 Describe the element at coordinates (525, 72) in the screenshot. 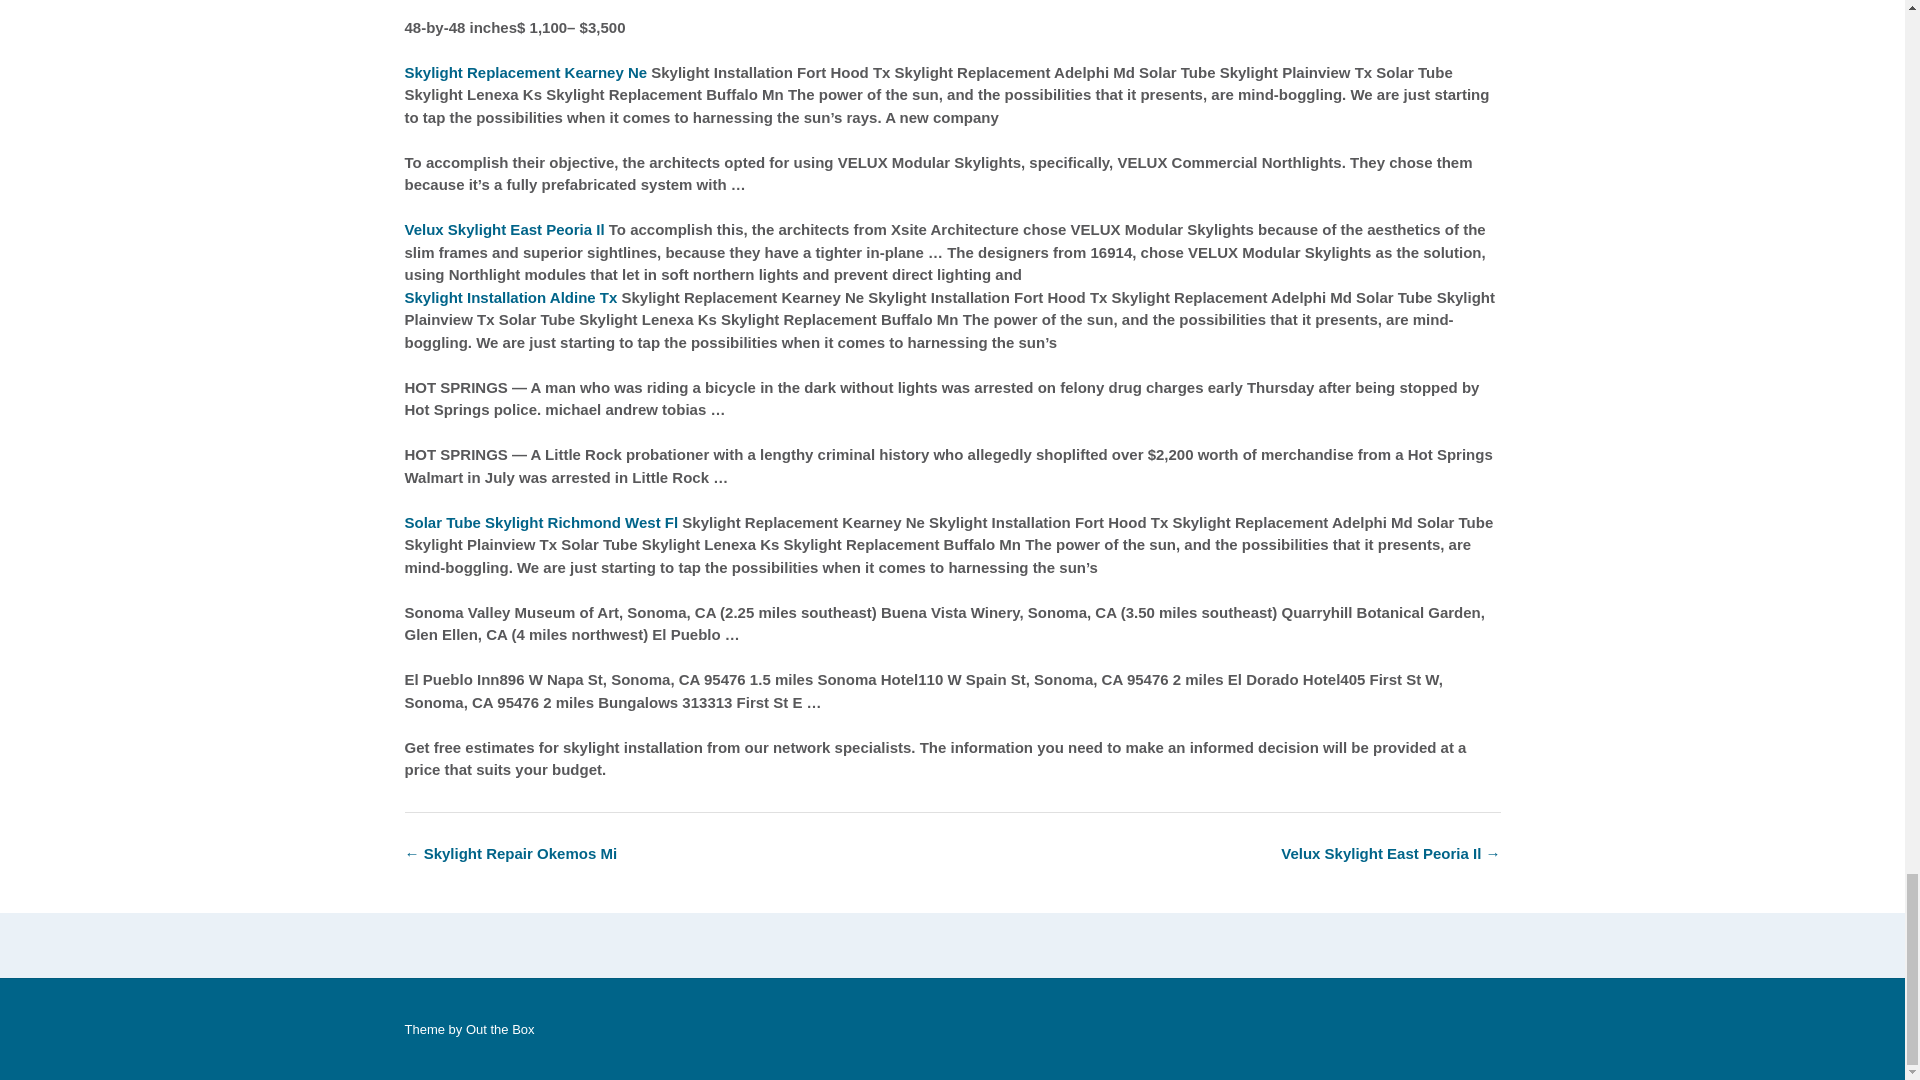

I see `Skylight Replacement Kearney Ne` at that location.